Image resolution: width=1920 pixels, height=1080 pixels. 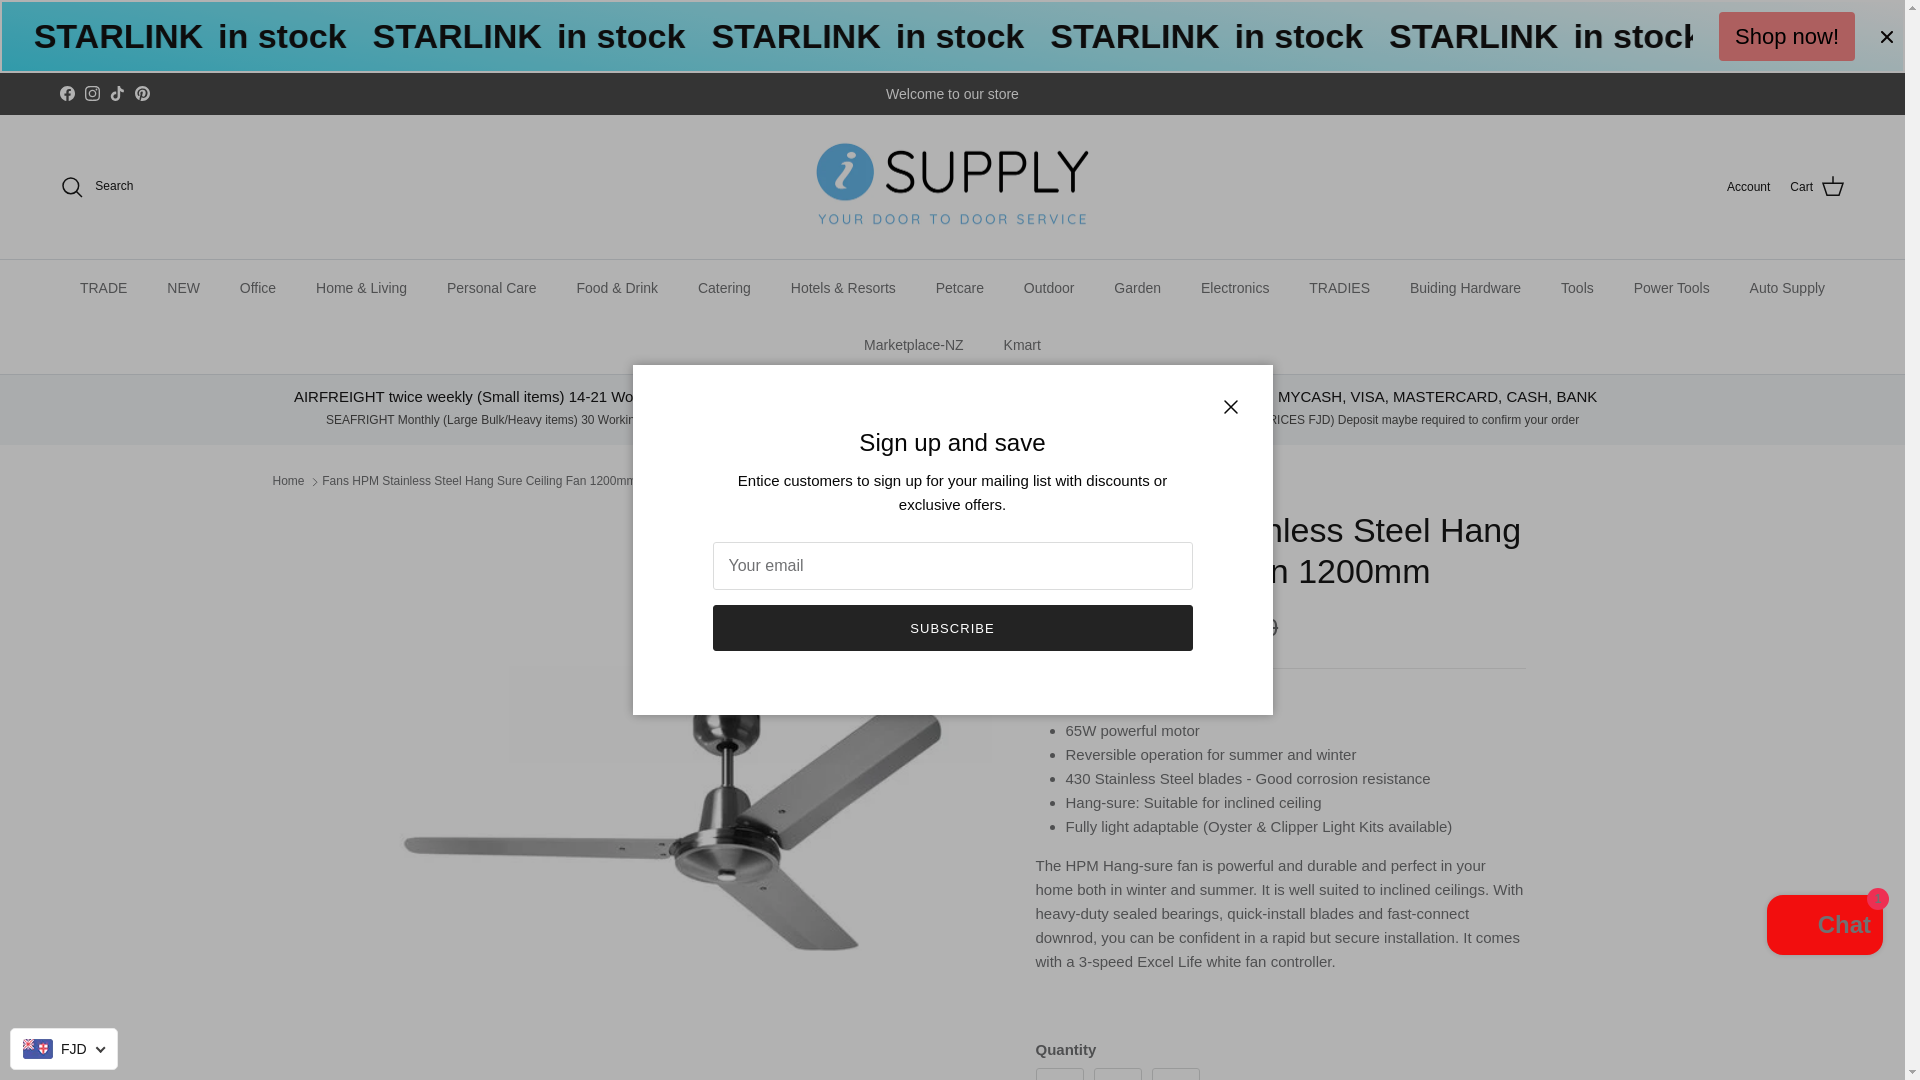 I want to click on i Supply Solutions NZ   on Pinterest, so click(x=142, y=94).